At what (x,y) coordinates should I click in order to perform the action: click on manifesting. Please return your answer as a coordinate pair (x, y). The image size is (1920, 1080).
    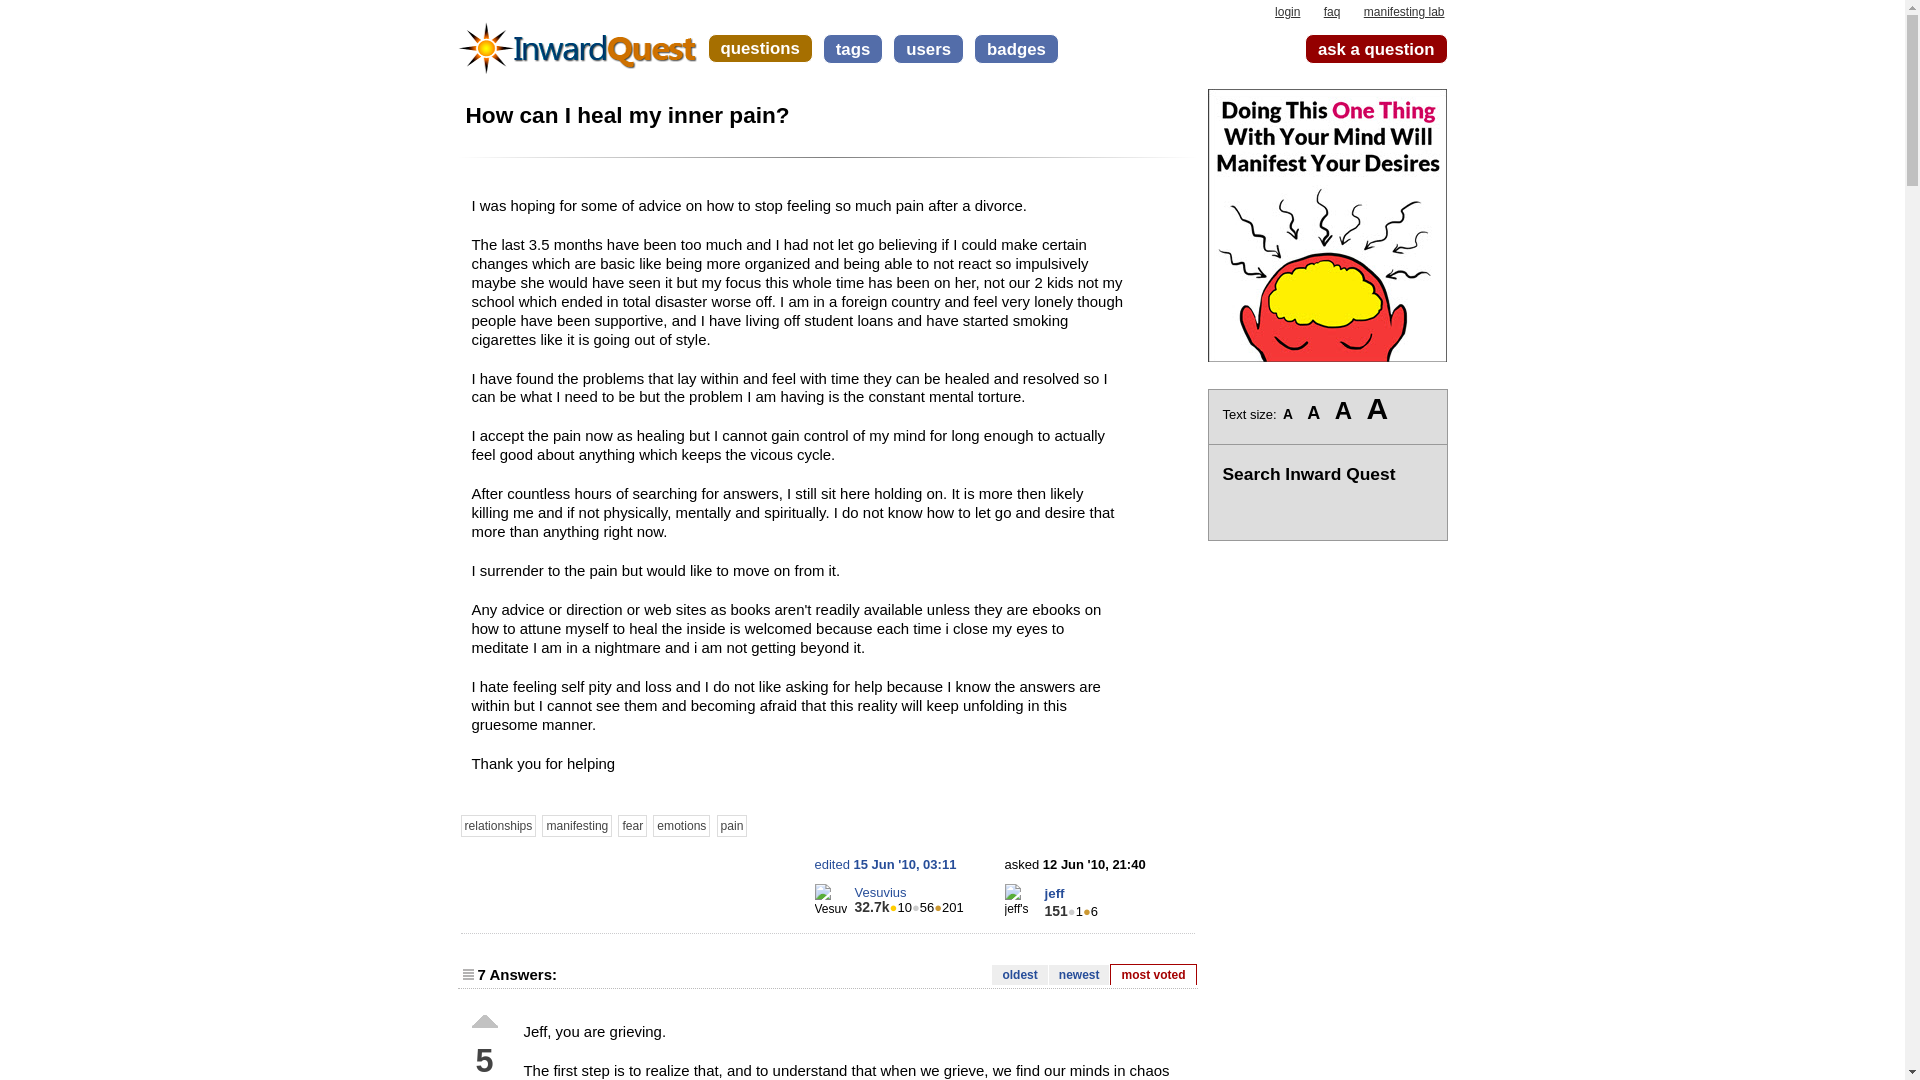
    Looking at the image, I should click on (576, 826).